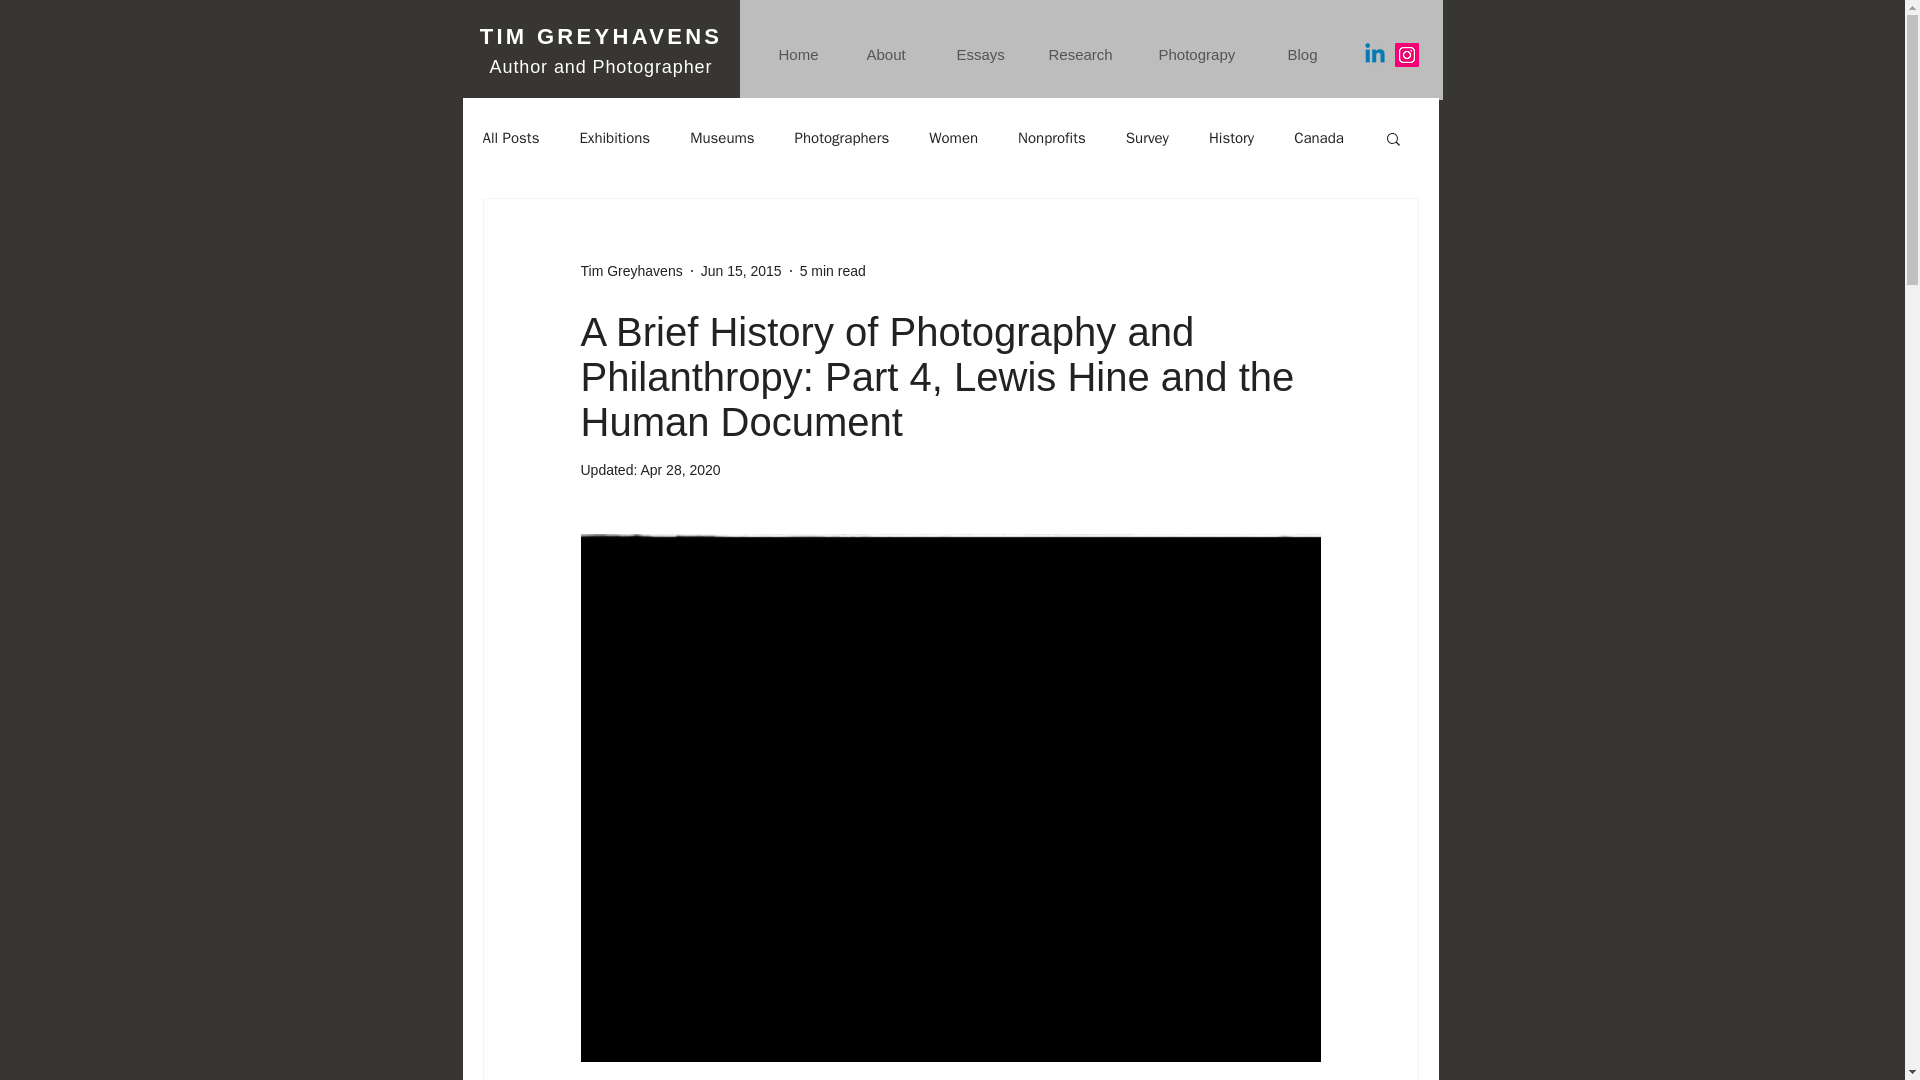 Image resolution: width=1920 pixels, height=1080 pixels. I want to click on Jun 15, 2015, so click(740, 270).